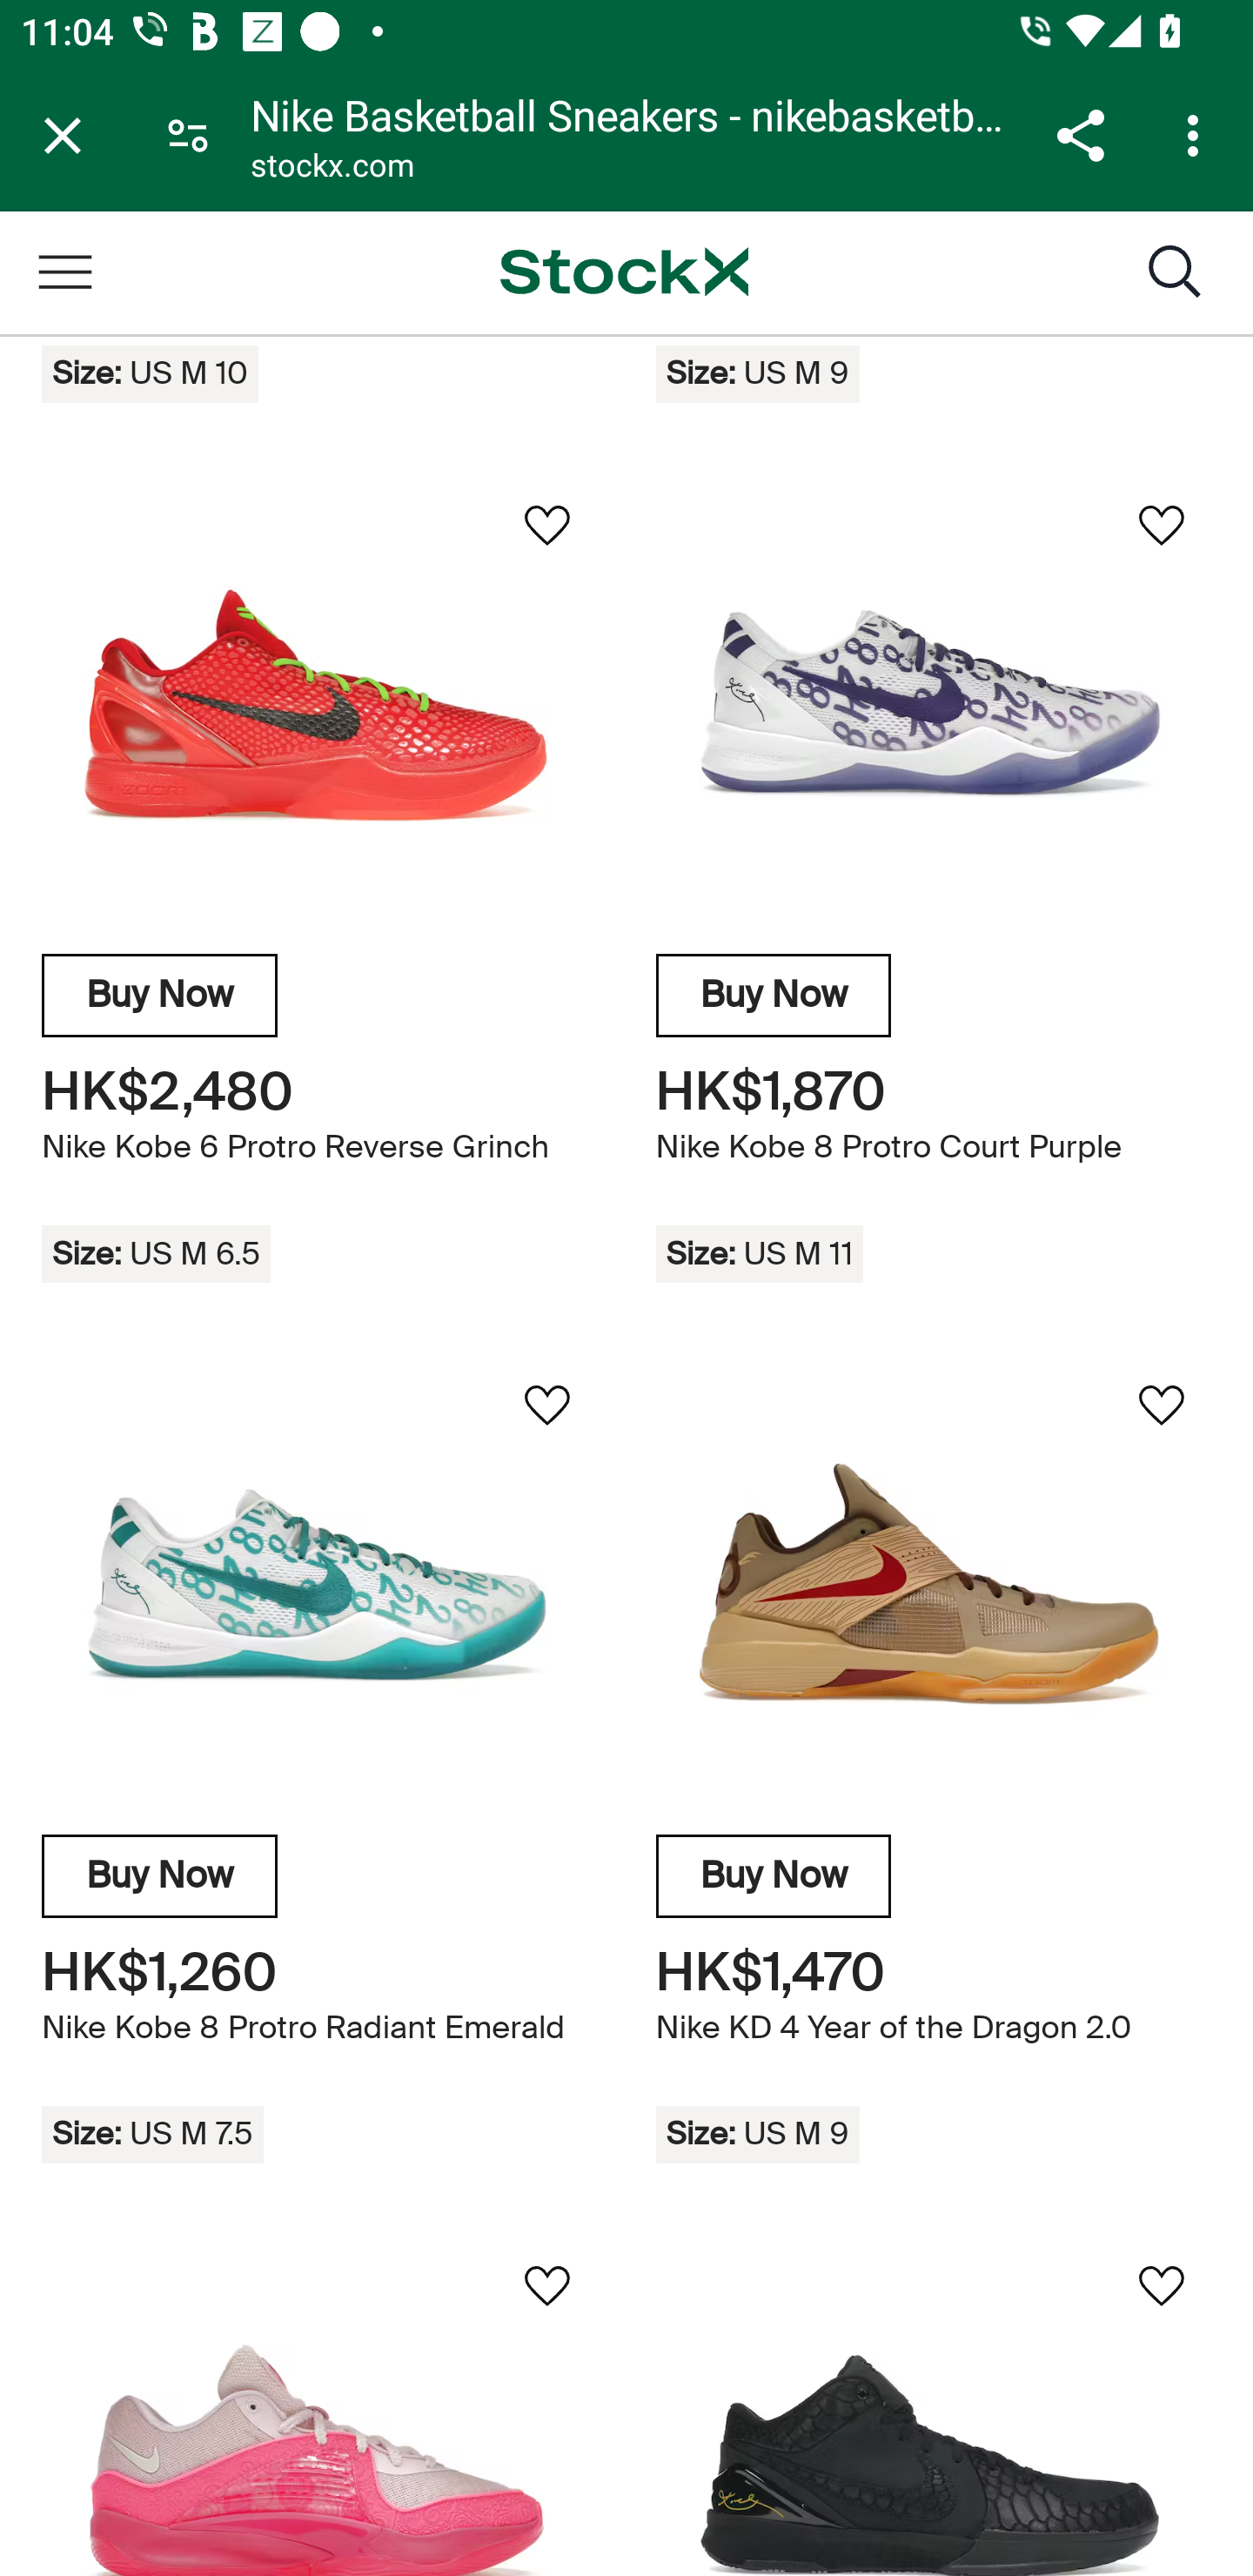 The width and height of the screenshot is (1253, 2576). Describe the element at coordinates (774, 1878) in the screenshot. I see `Buy Now` at that location.